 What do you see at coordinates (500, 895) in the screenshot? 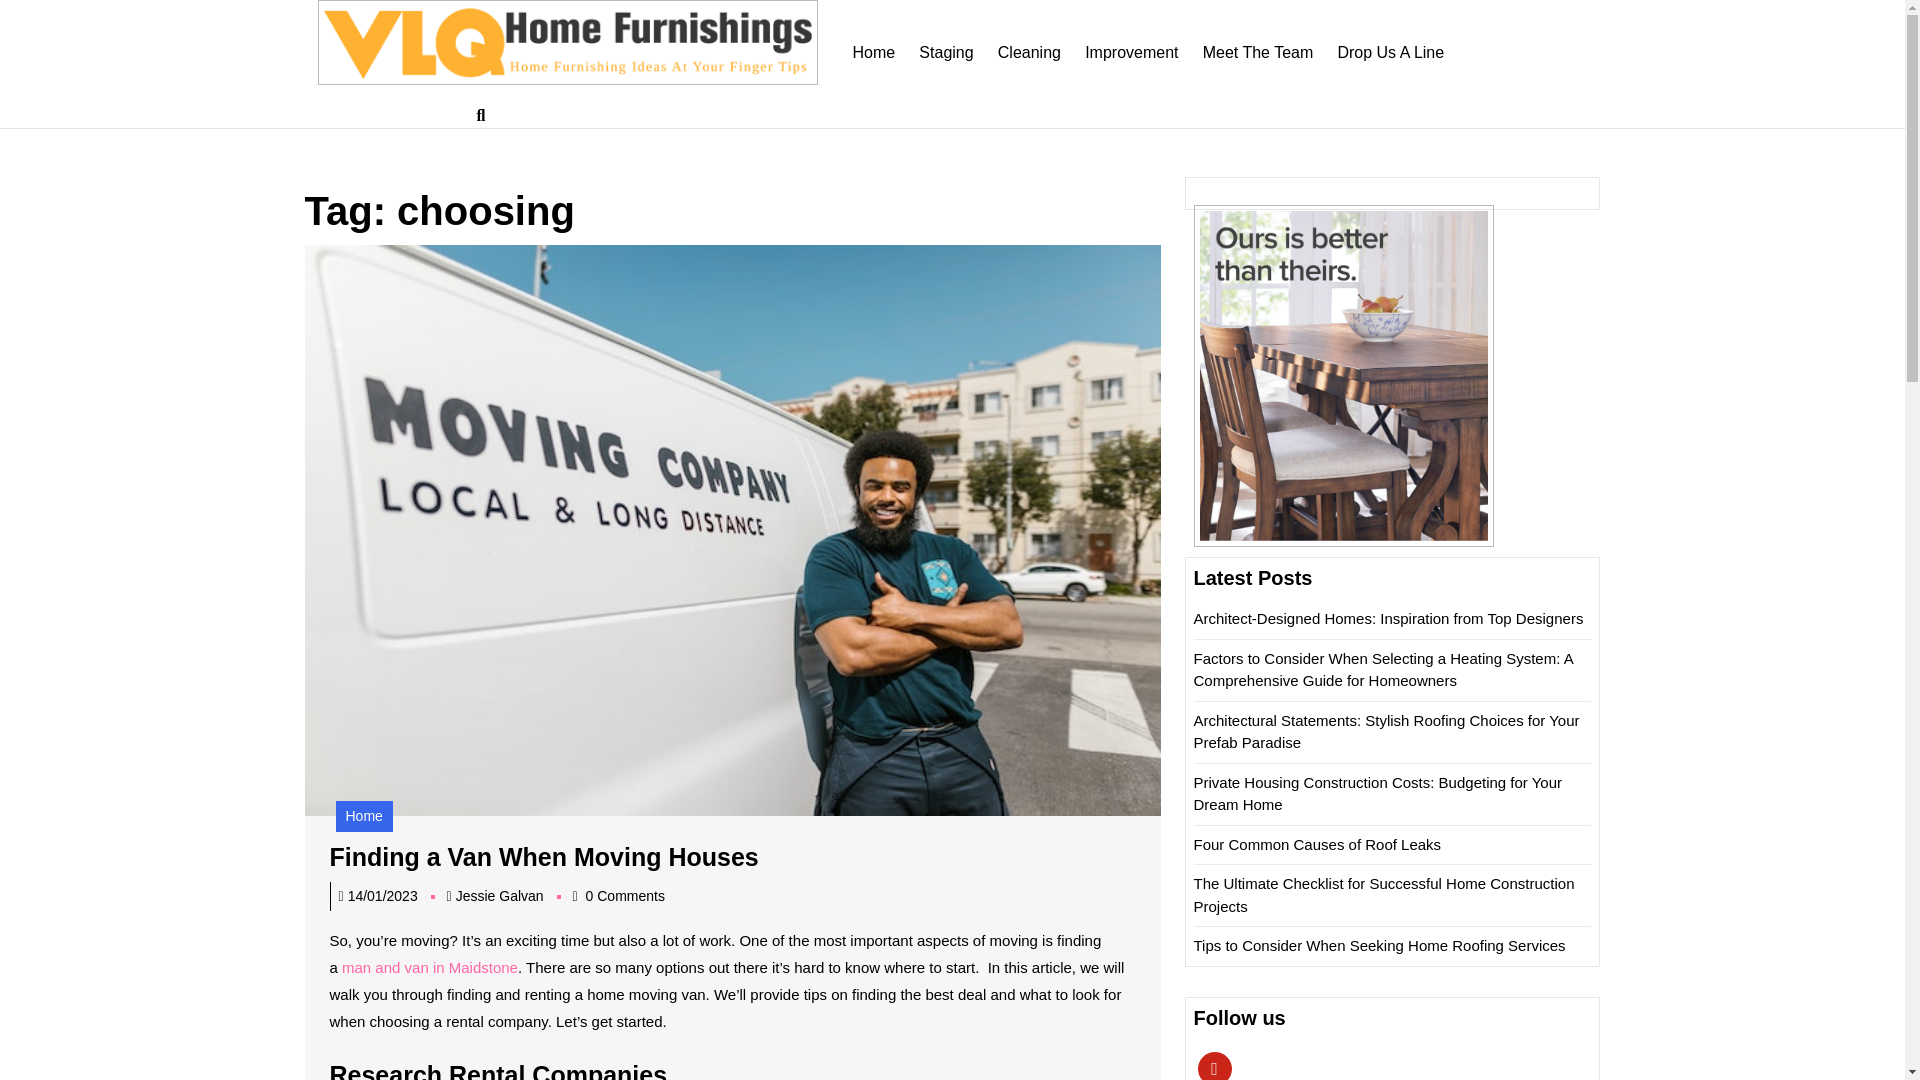
I see `Instagram` at bounding box center [500, 895].